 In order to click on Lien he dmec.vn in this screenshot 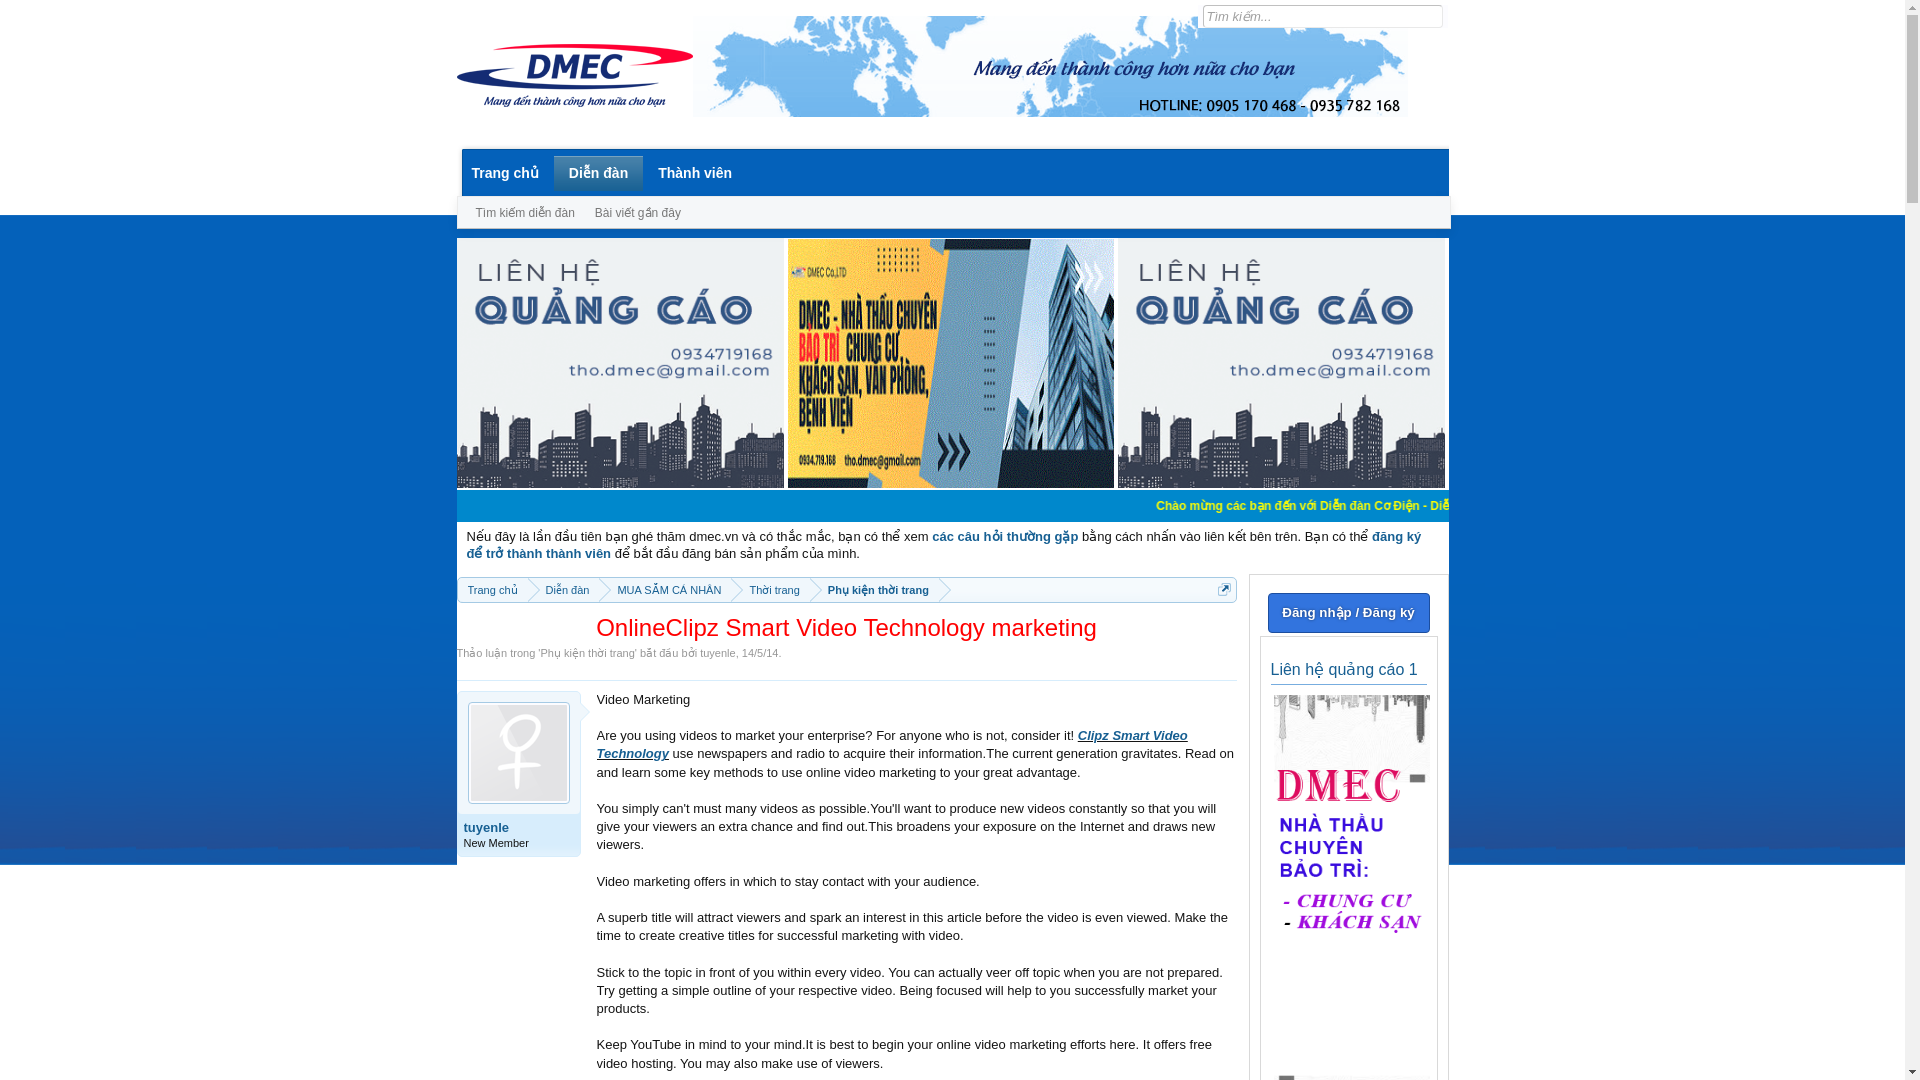, I will do `click(950, 362)`.